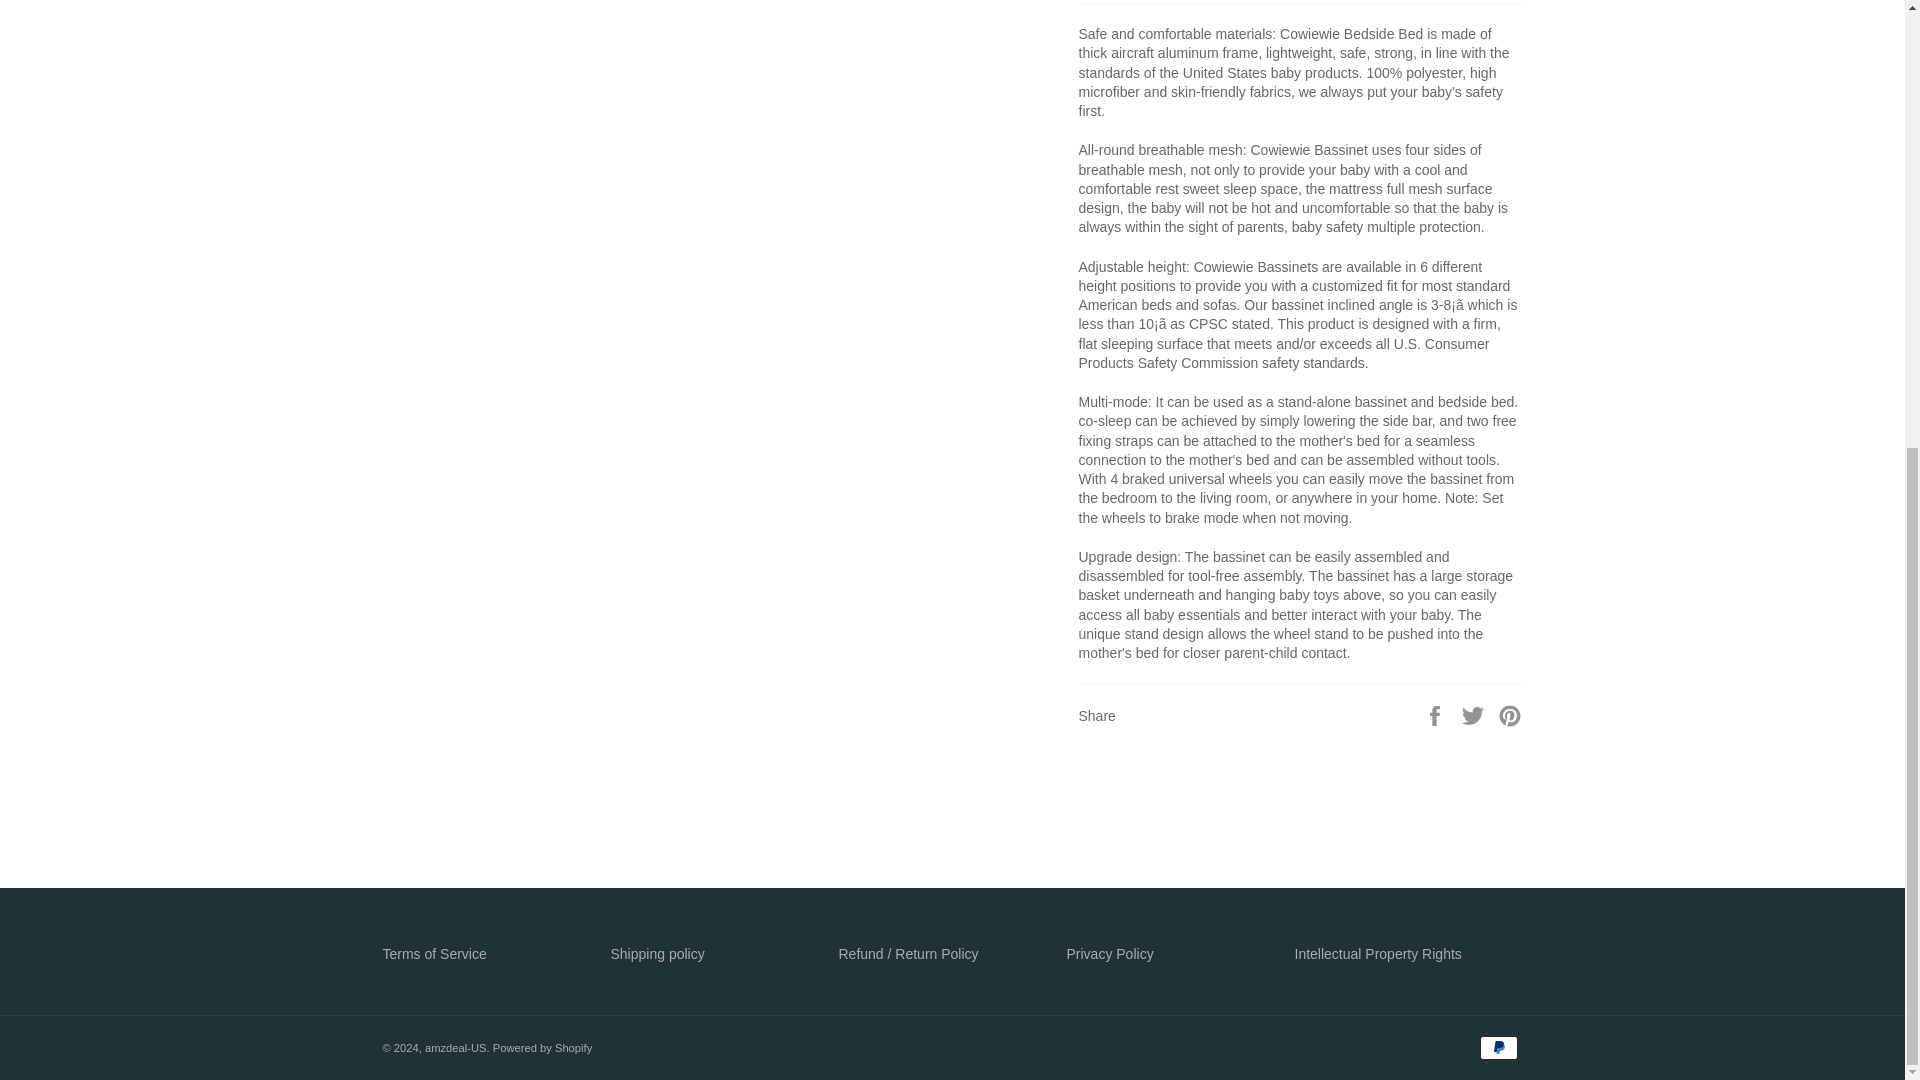 The height and width of the screenshot is (1080, 1920). I want to click on Shipping policy, so click(657, 954).